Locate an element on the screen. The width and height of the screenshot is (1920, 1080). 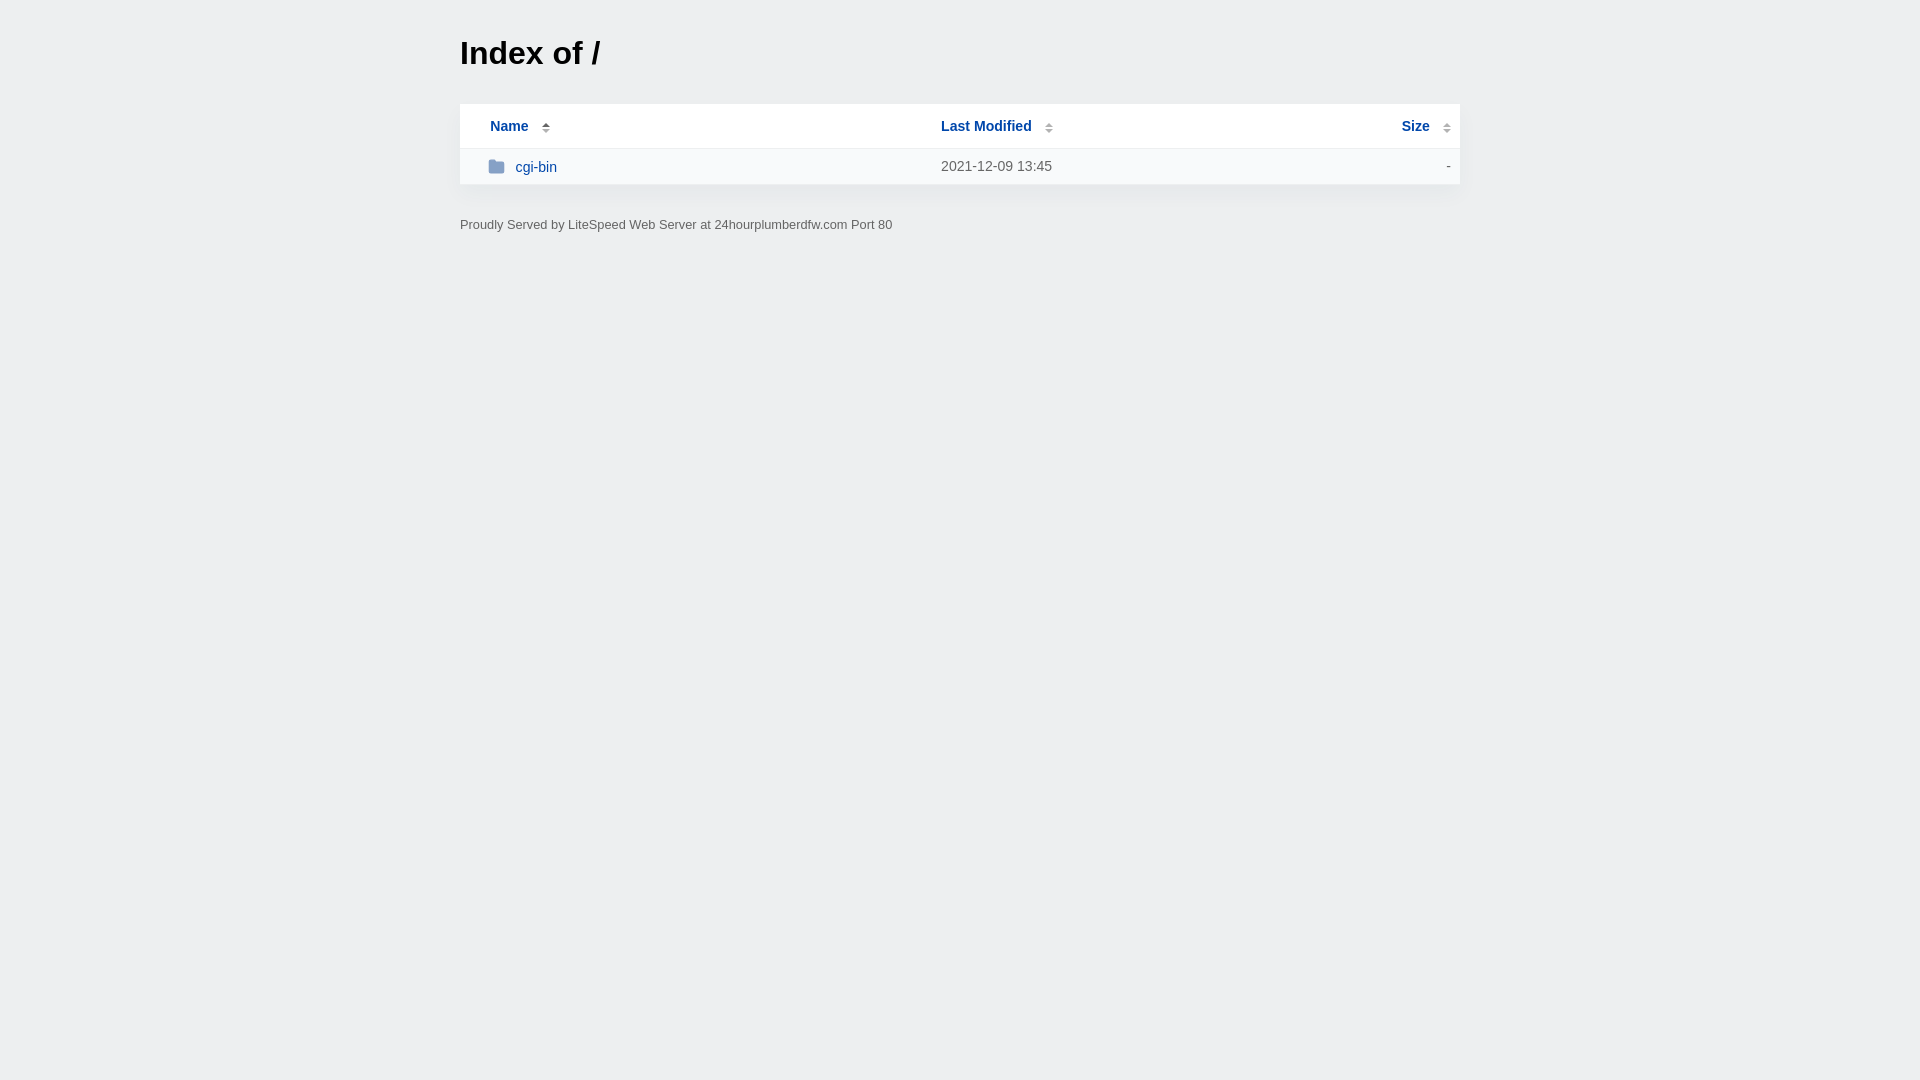
Last Modified is located at coordinates (997, 126).